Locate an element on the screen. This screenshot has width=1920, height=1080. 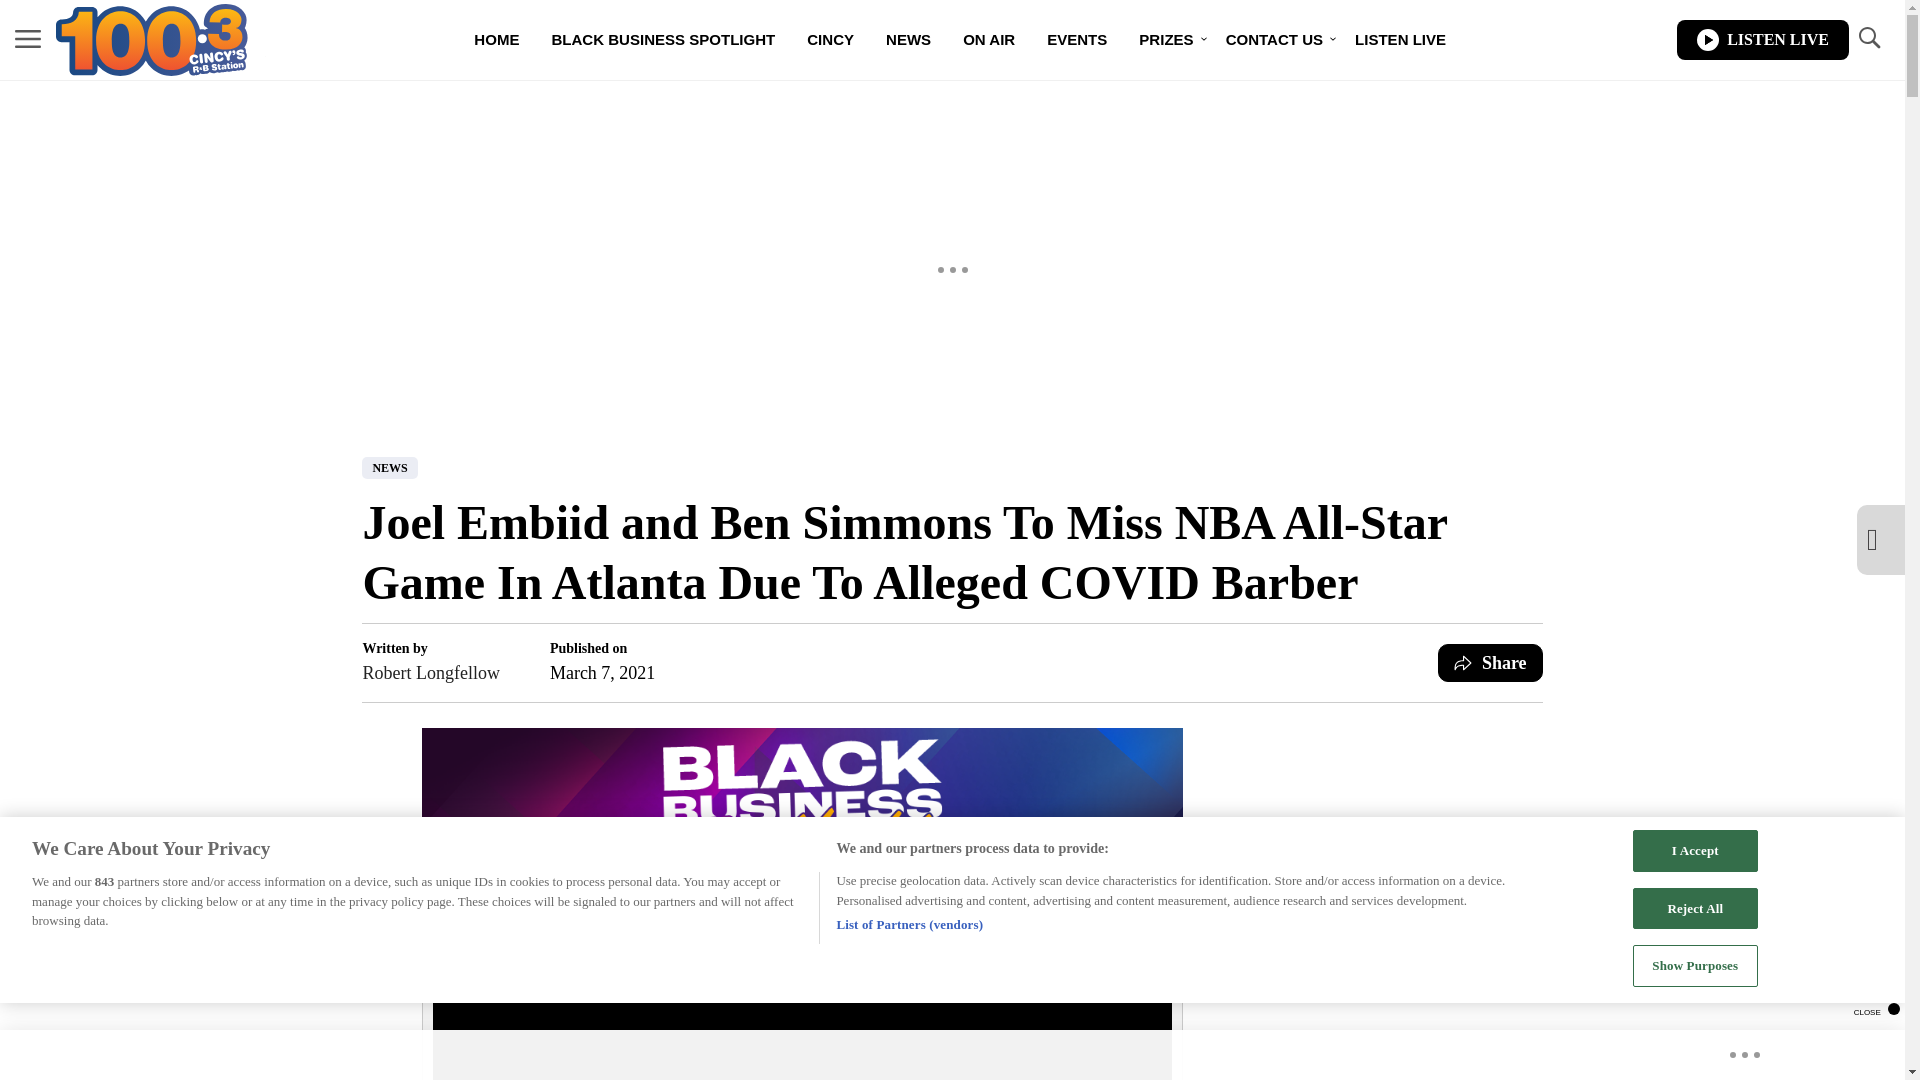
MENU is located at coordinates (28, 38).